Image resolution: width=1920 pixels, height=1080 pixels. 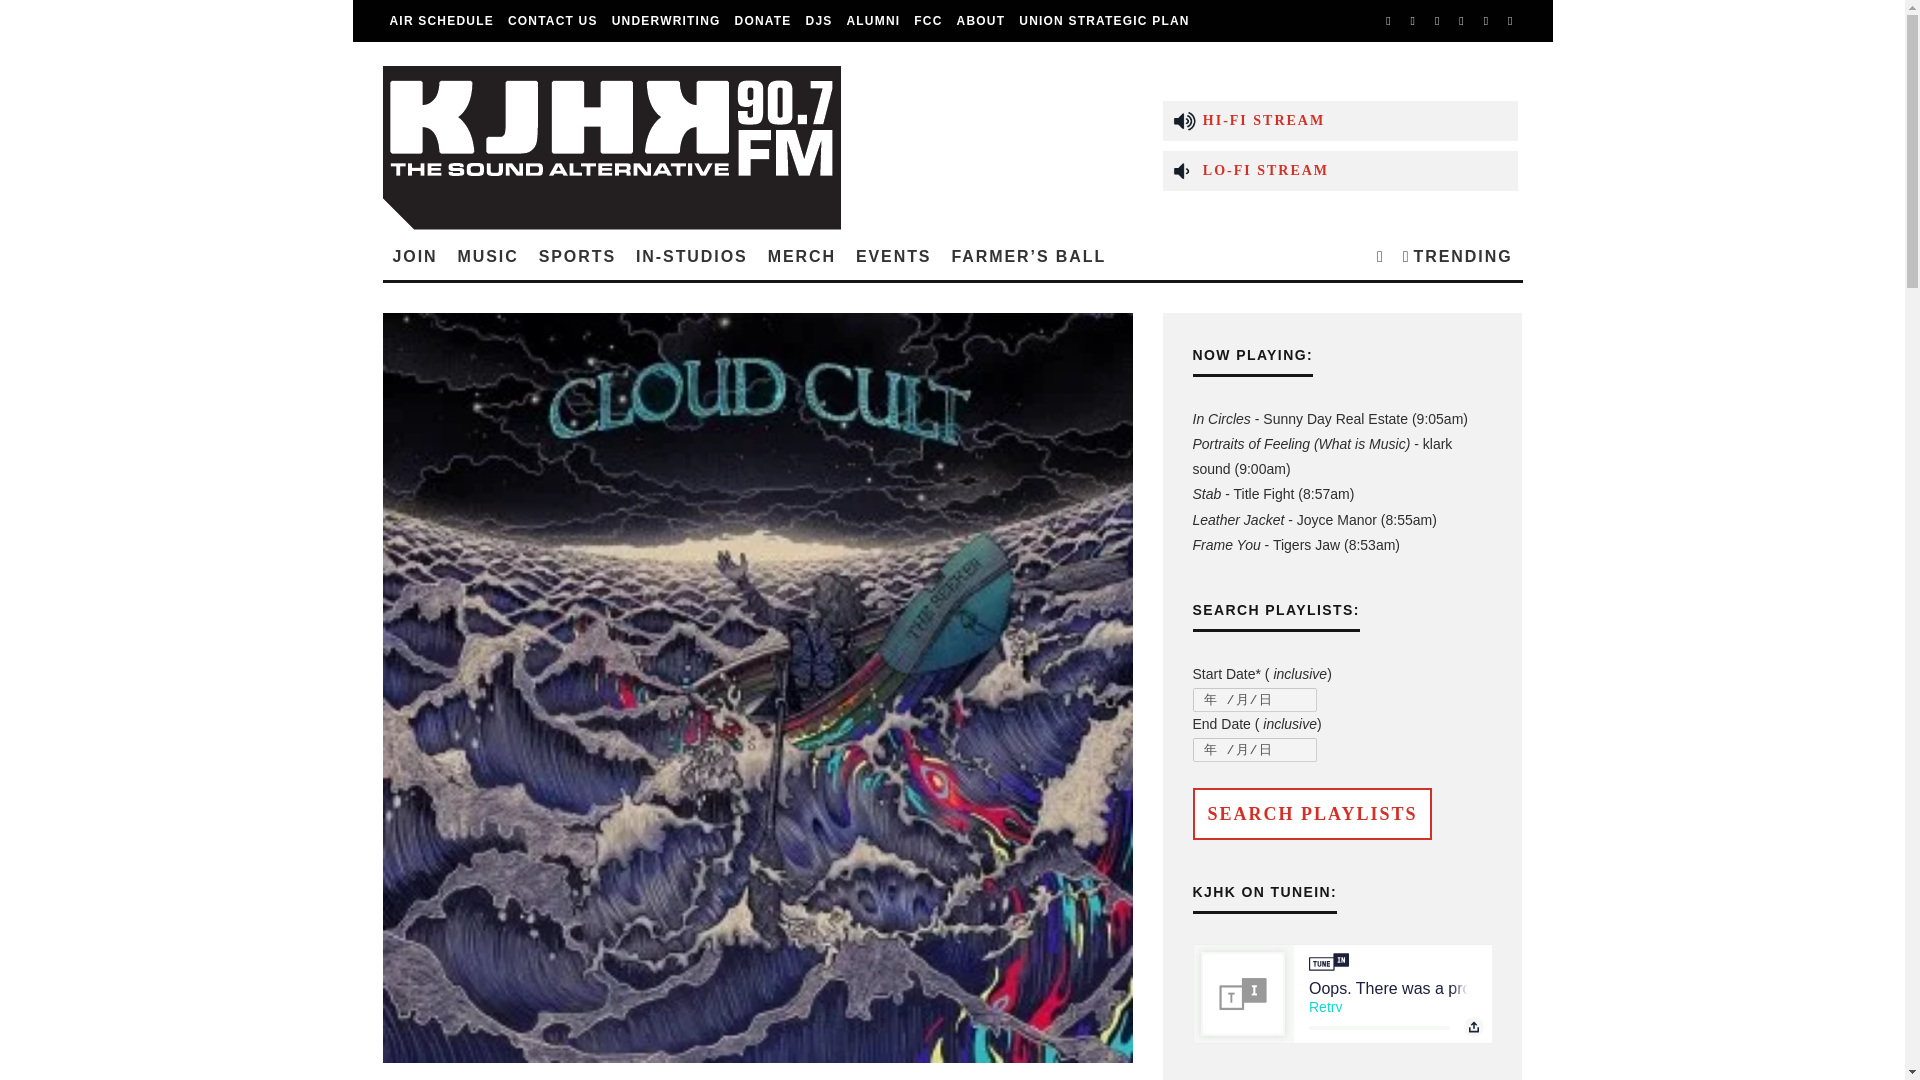 I want to click on ALUMNI, so click(x=872, y=21).